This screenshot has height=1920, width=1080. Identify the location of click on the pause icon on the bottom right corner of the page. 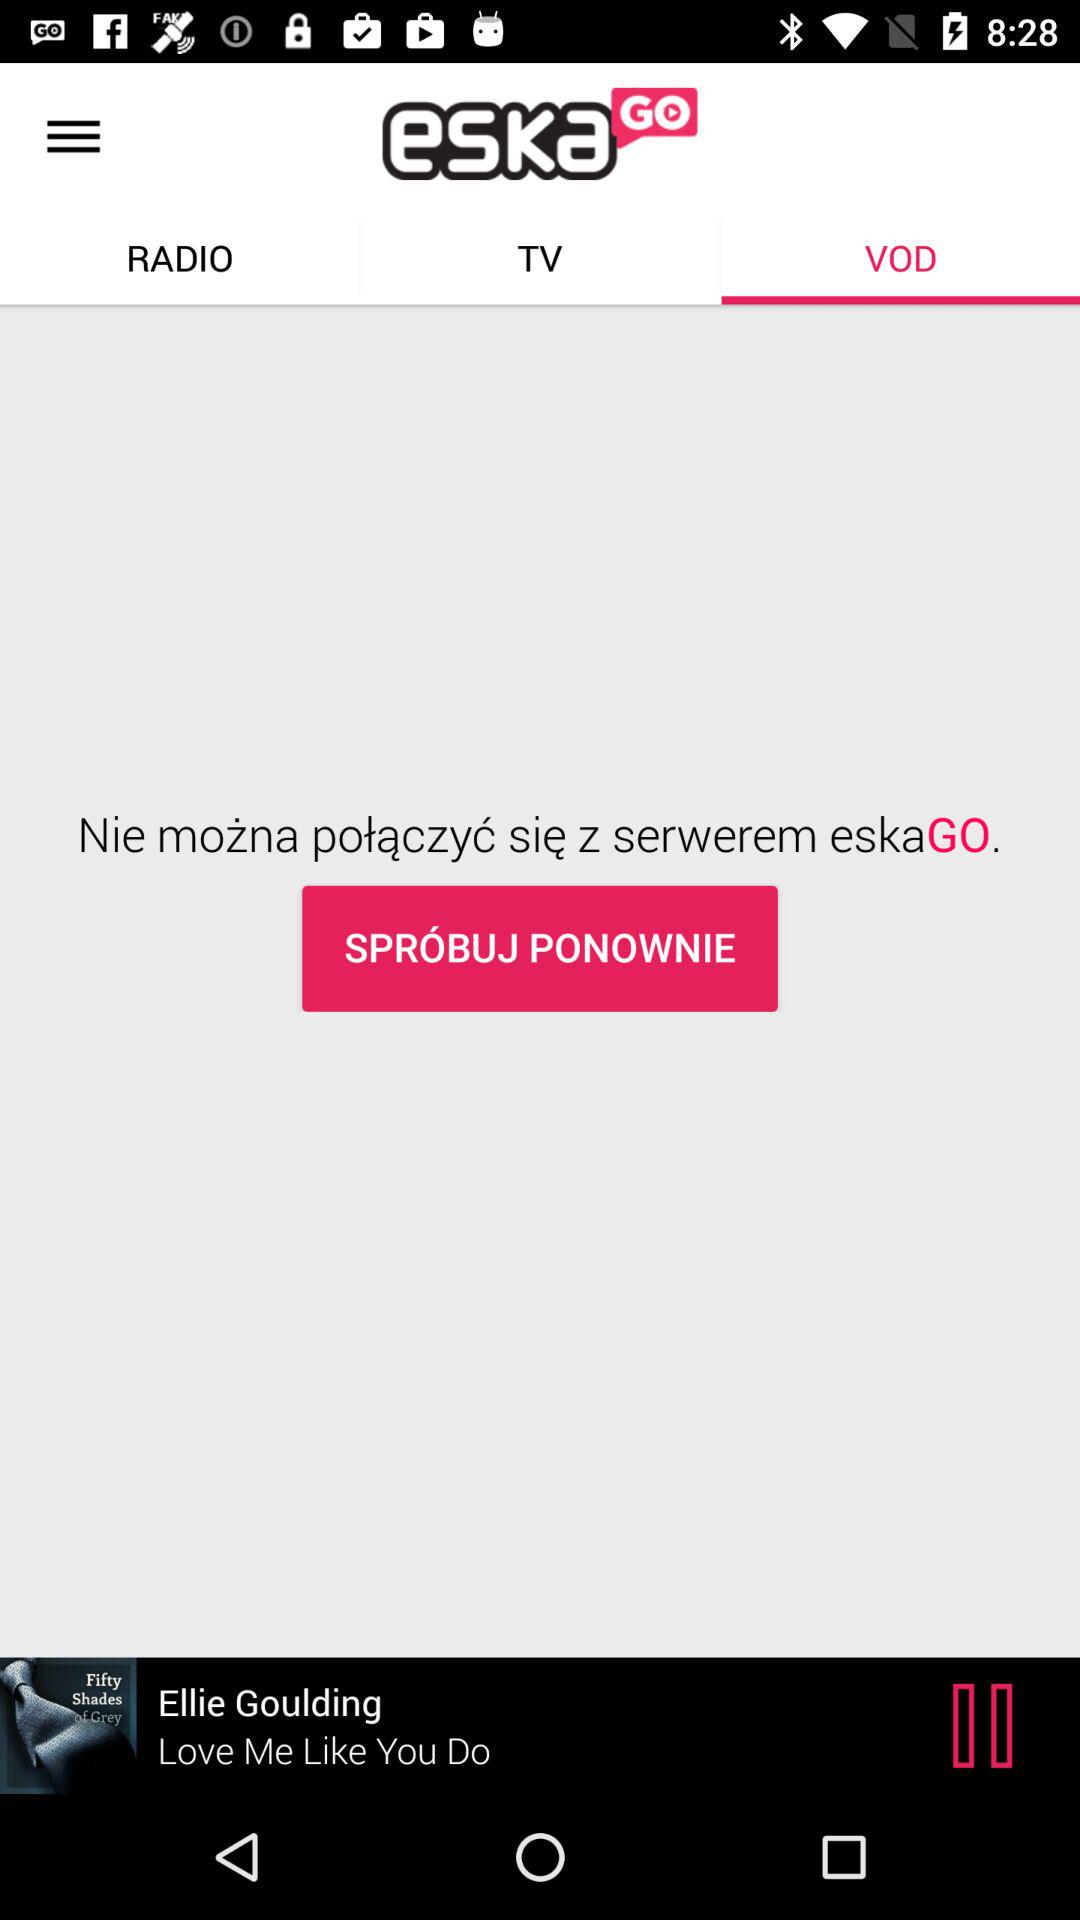
(988, 1726).